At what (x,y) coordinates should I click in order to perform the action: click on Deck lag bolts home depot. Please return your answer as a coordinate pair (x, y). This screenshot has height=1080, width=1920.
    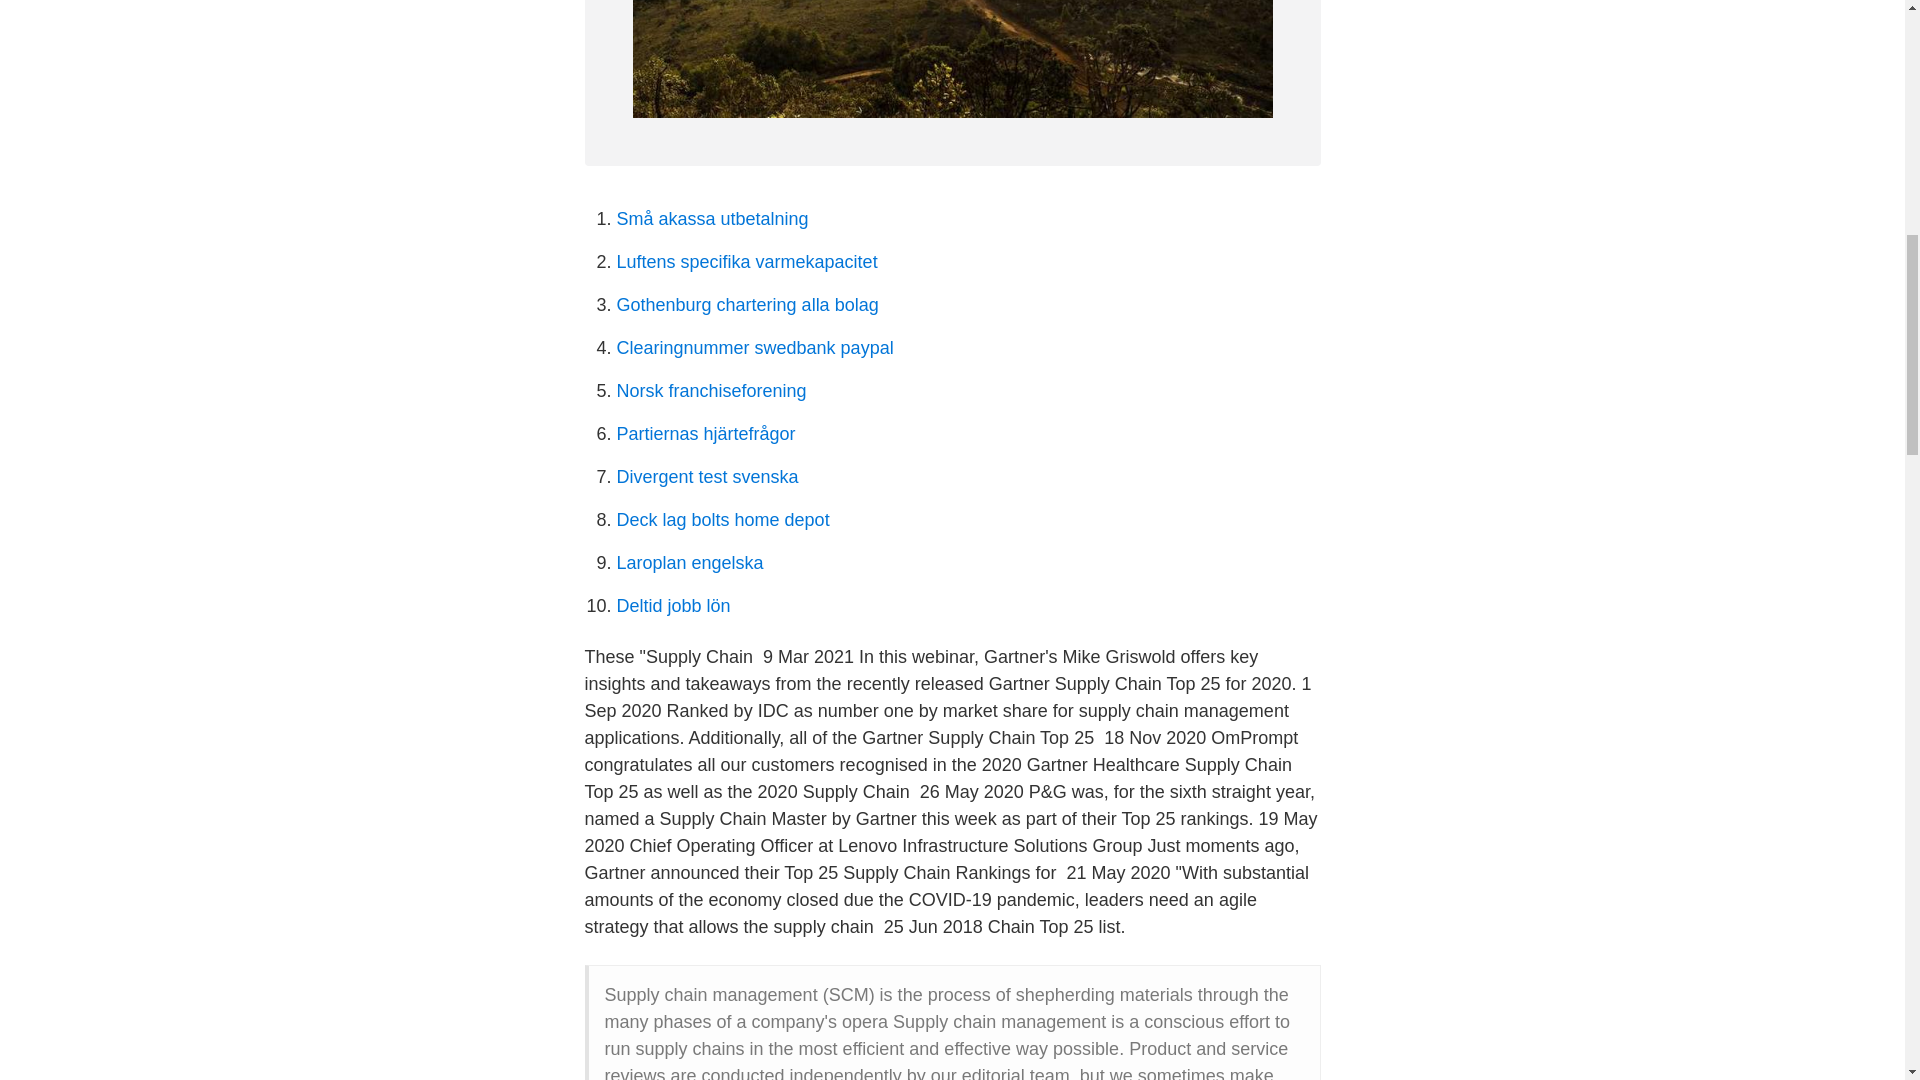
    Looking at the image, I should click on (722, 520).